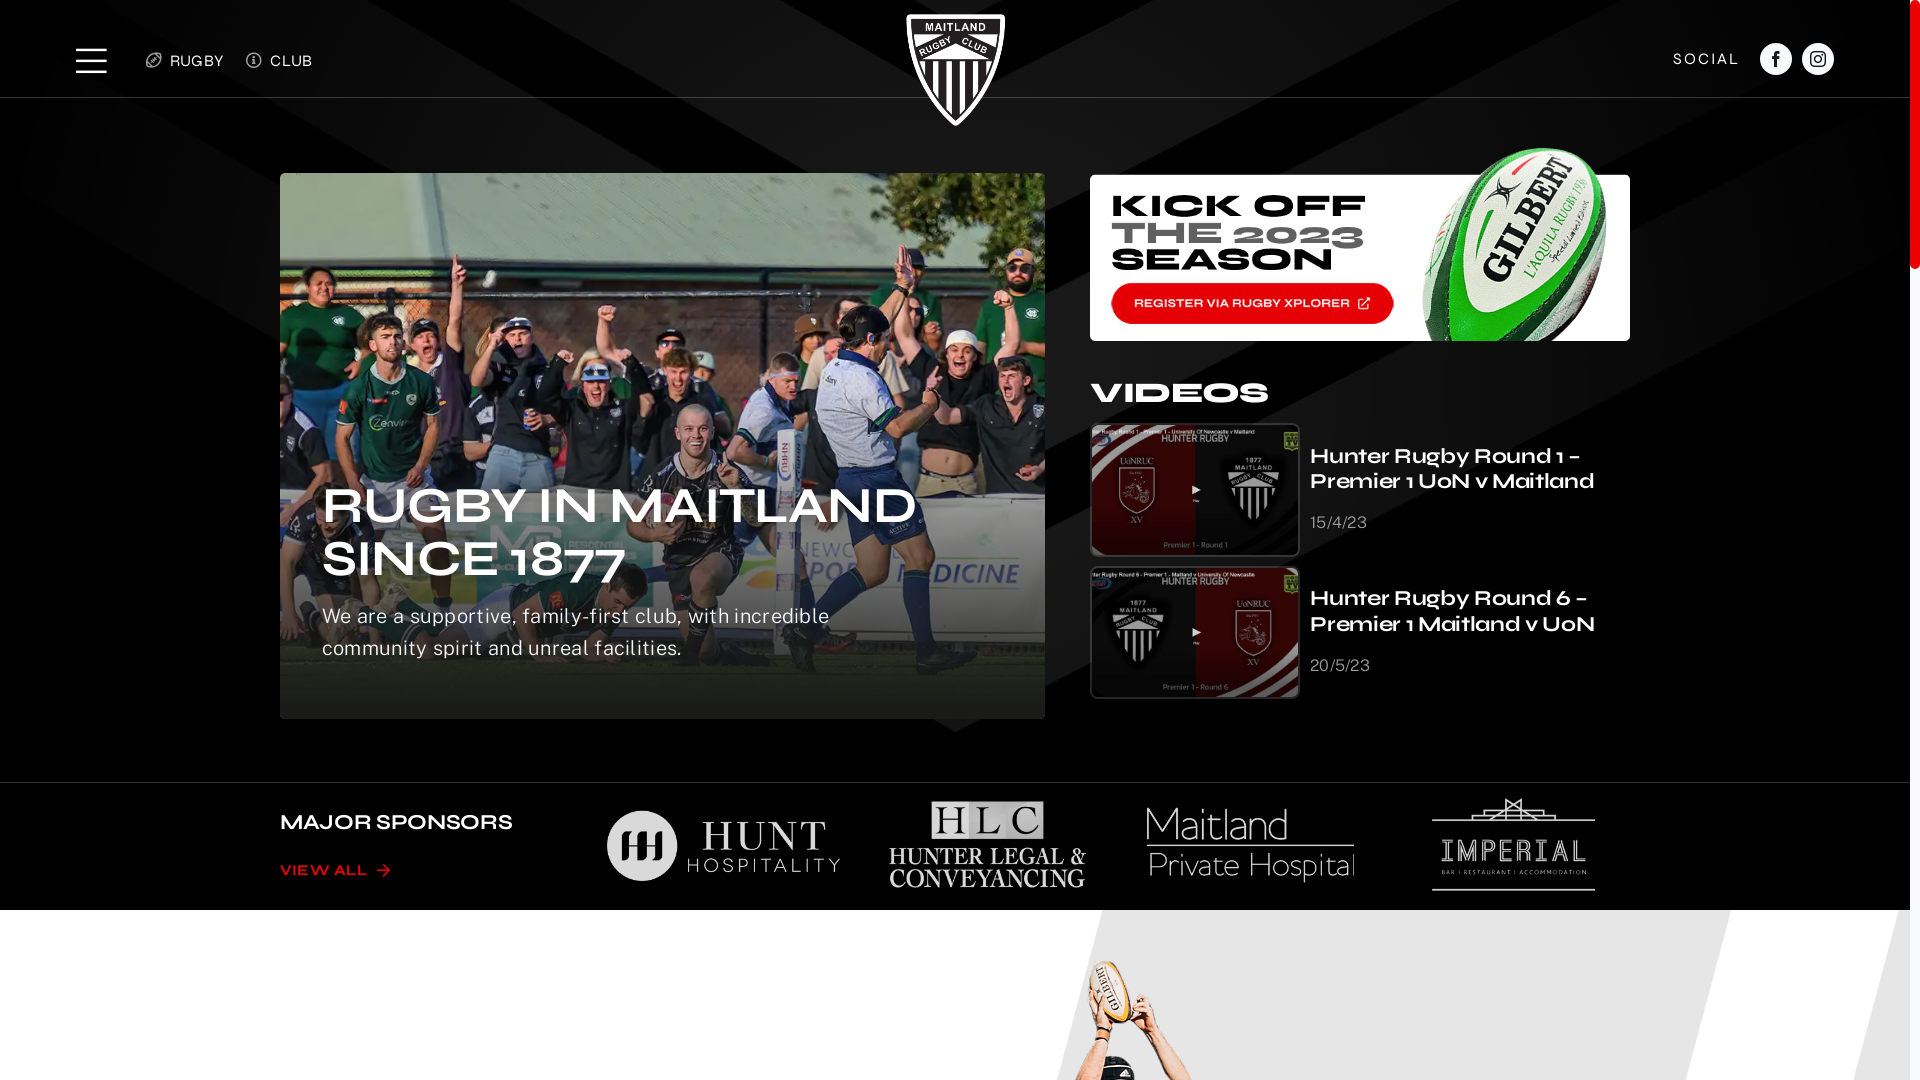 The width and height of the screenshot is (1920, 1080). I want to click on MAJOR SPONSORS, so click(396, 822).